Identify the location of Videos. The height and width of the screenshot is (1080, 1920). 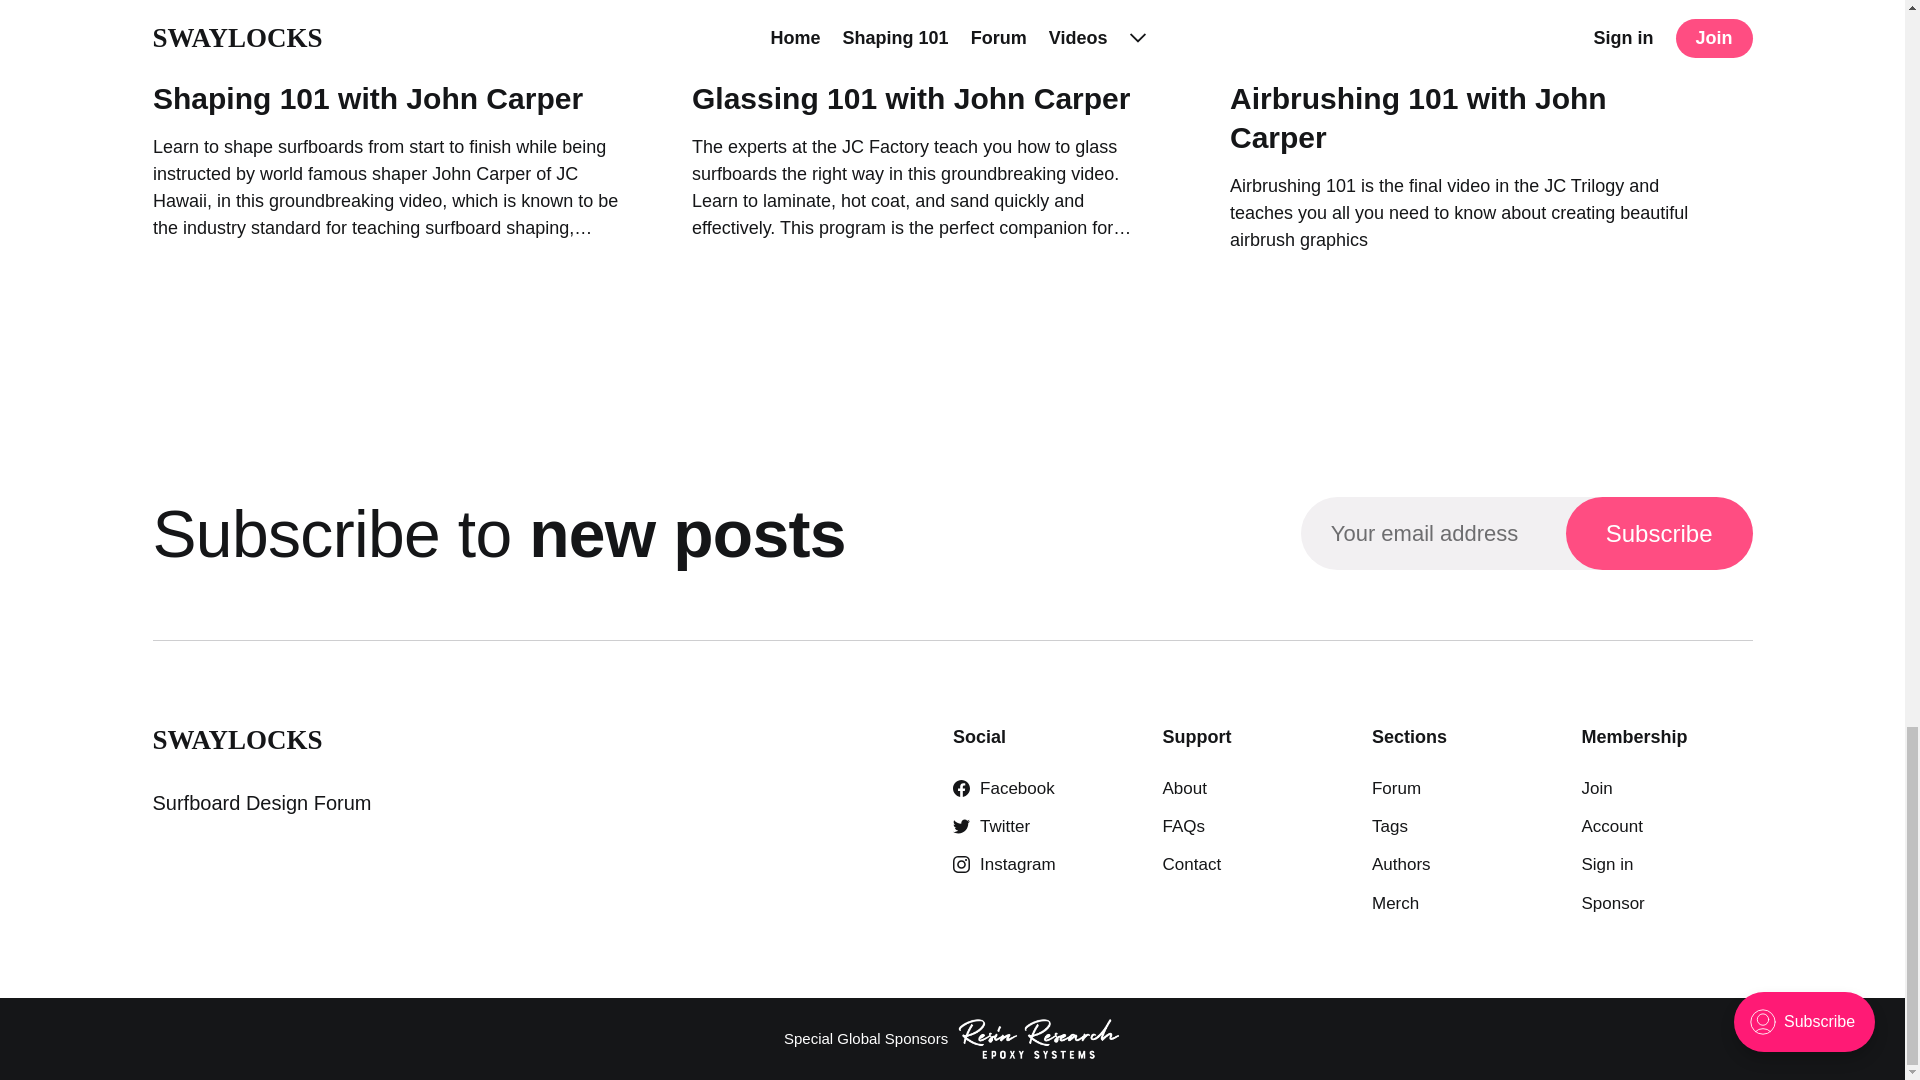
(338, 47).